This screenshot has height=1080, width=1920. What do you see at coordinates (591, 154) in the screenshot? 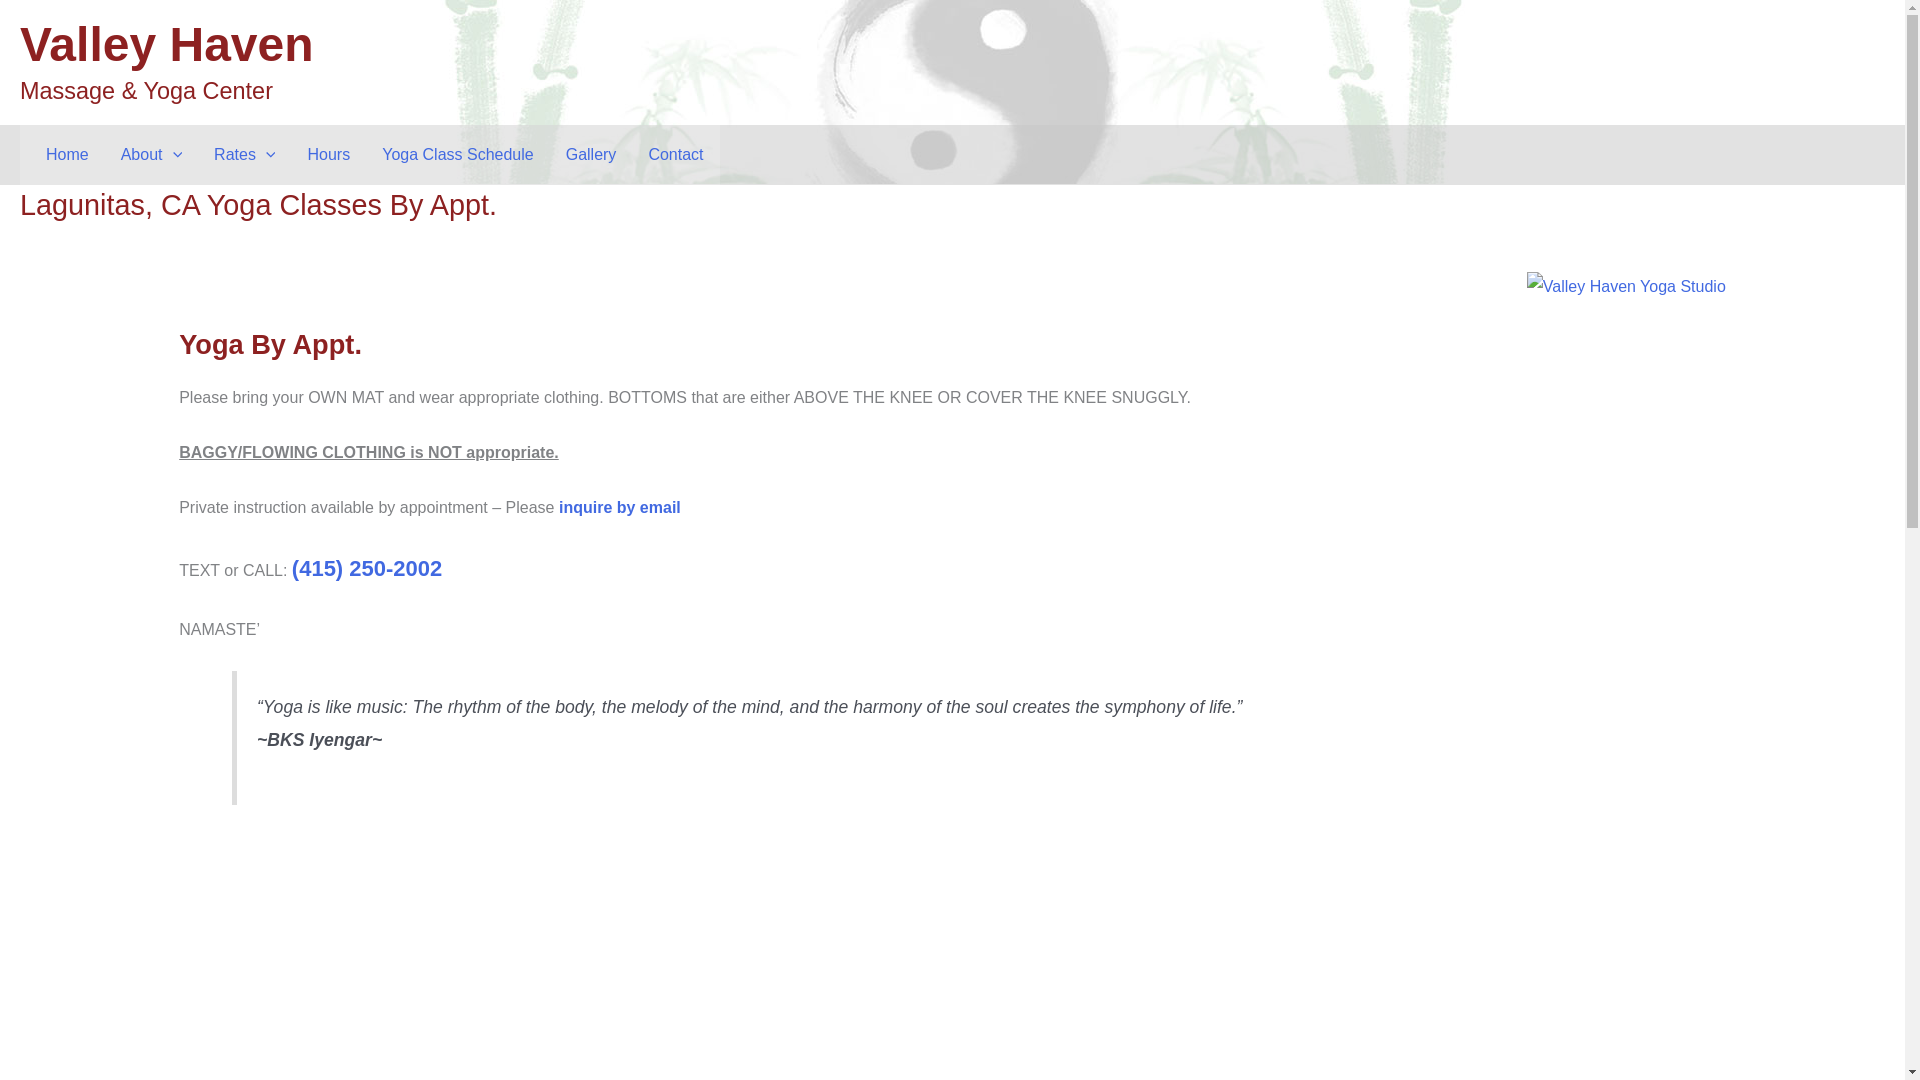
I see `Gallery` at bounding box center [591, 154].